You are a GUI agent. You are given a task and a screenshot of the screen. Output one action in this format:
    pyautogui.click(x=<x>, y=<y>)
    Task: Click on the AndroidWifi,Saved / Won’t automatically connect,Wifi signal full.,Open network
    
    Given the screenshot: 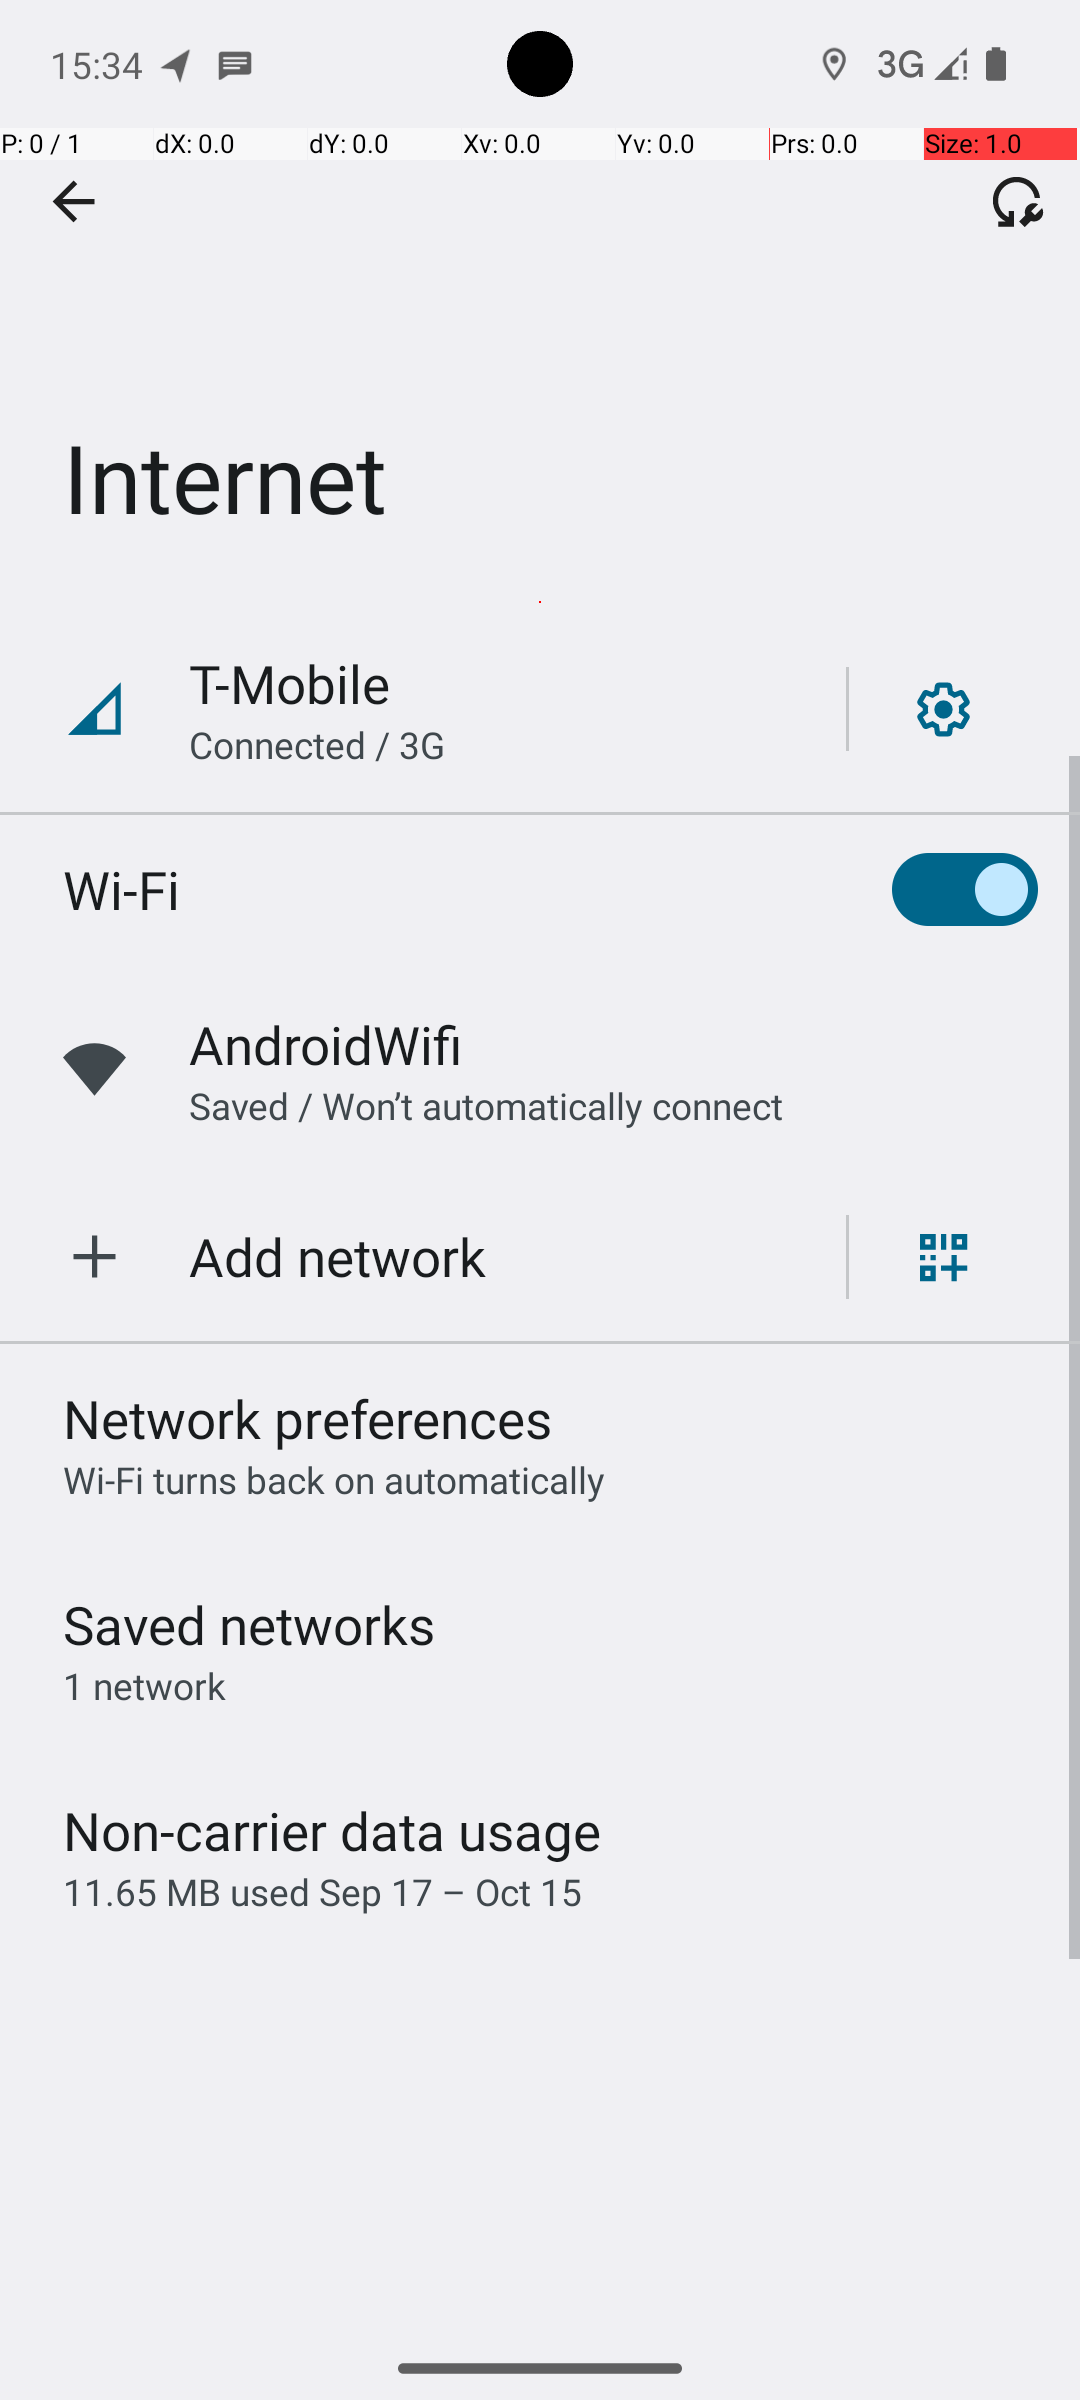 What is the action you would take?
    pyautogui.click(x=540, y=1070)
    